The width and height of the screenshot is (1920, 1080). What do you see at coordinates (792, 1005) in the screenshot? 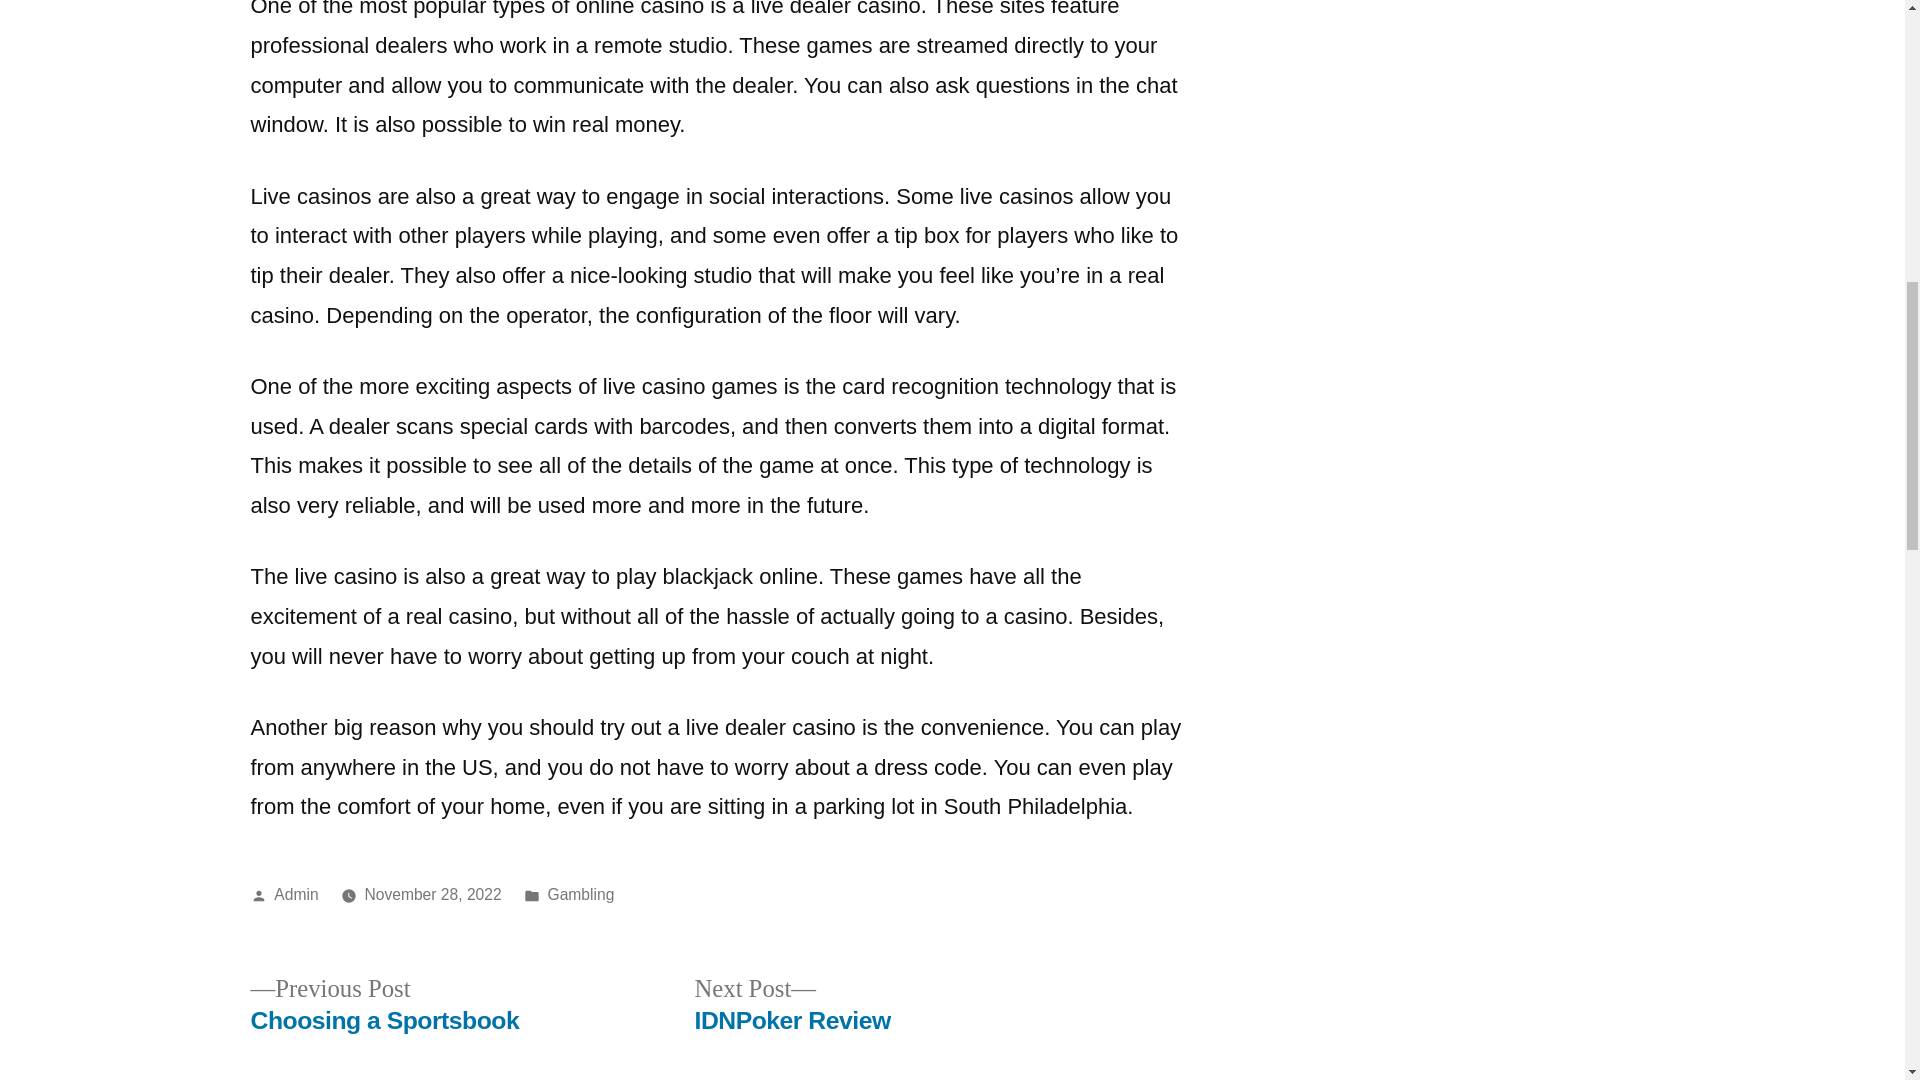
I see `Admin` at bounding box center [792, 1005].